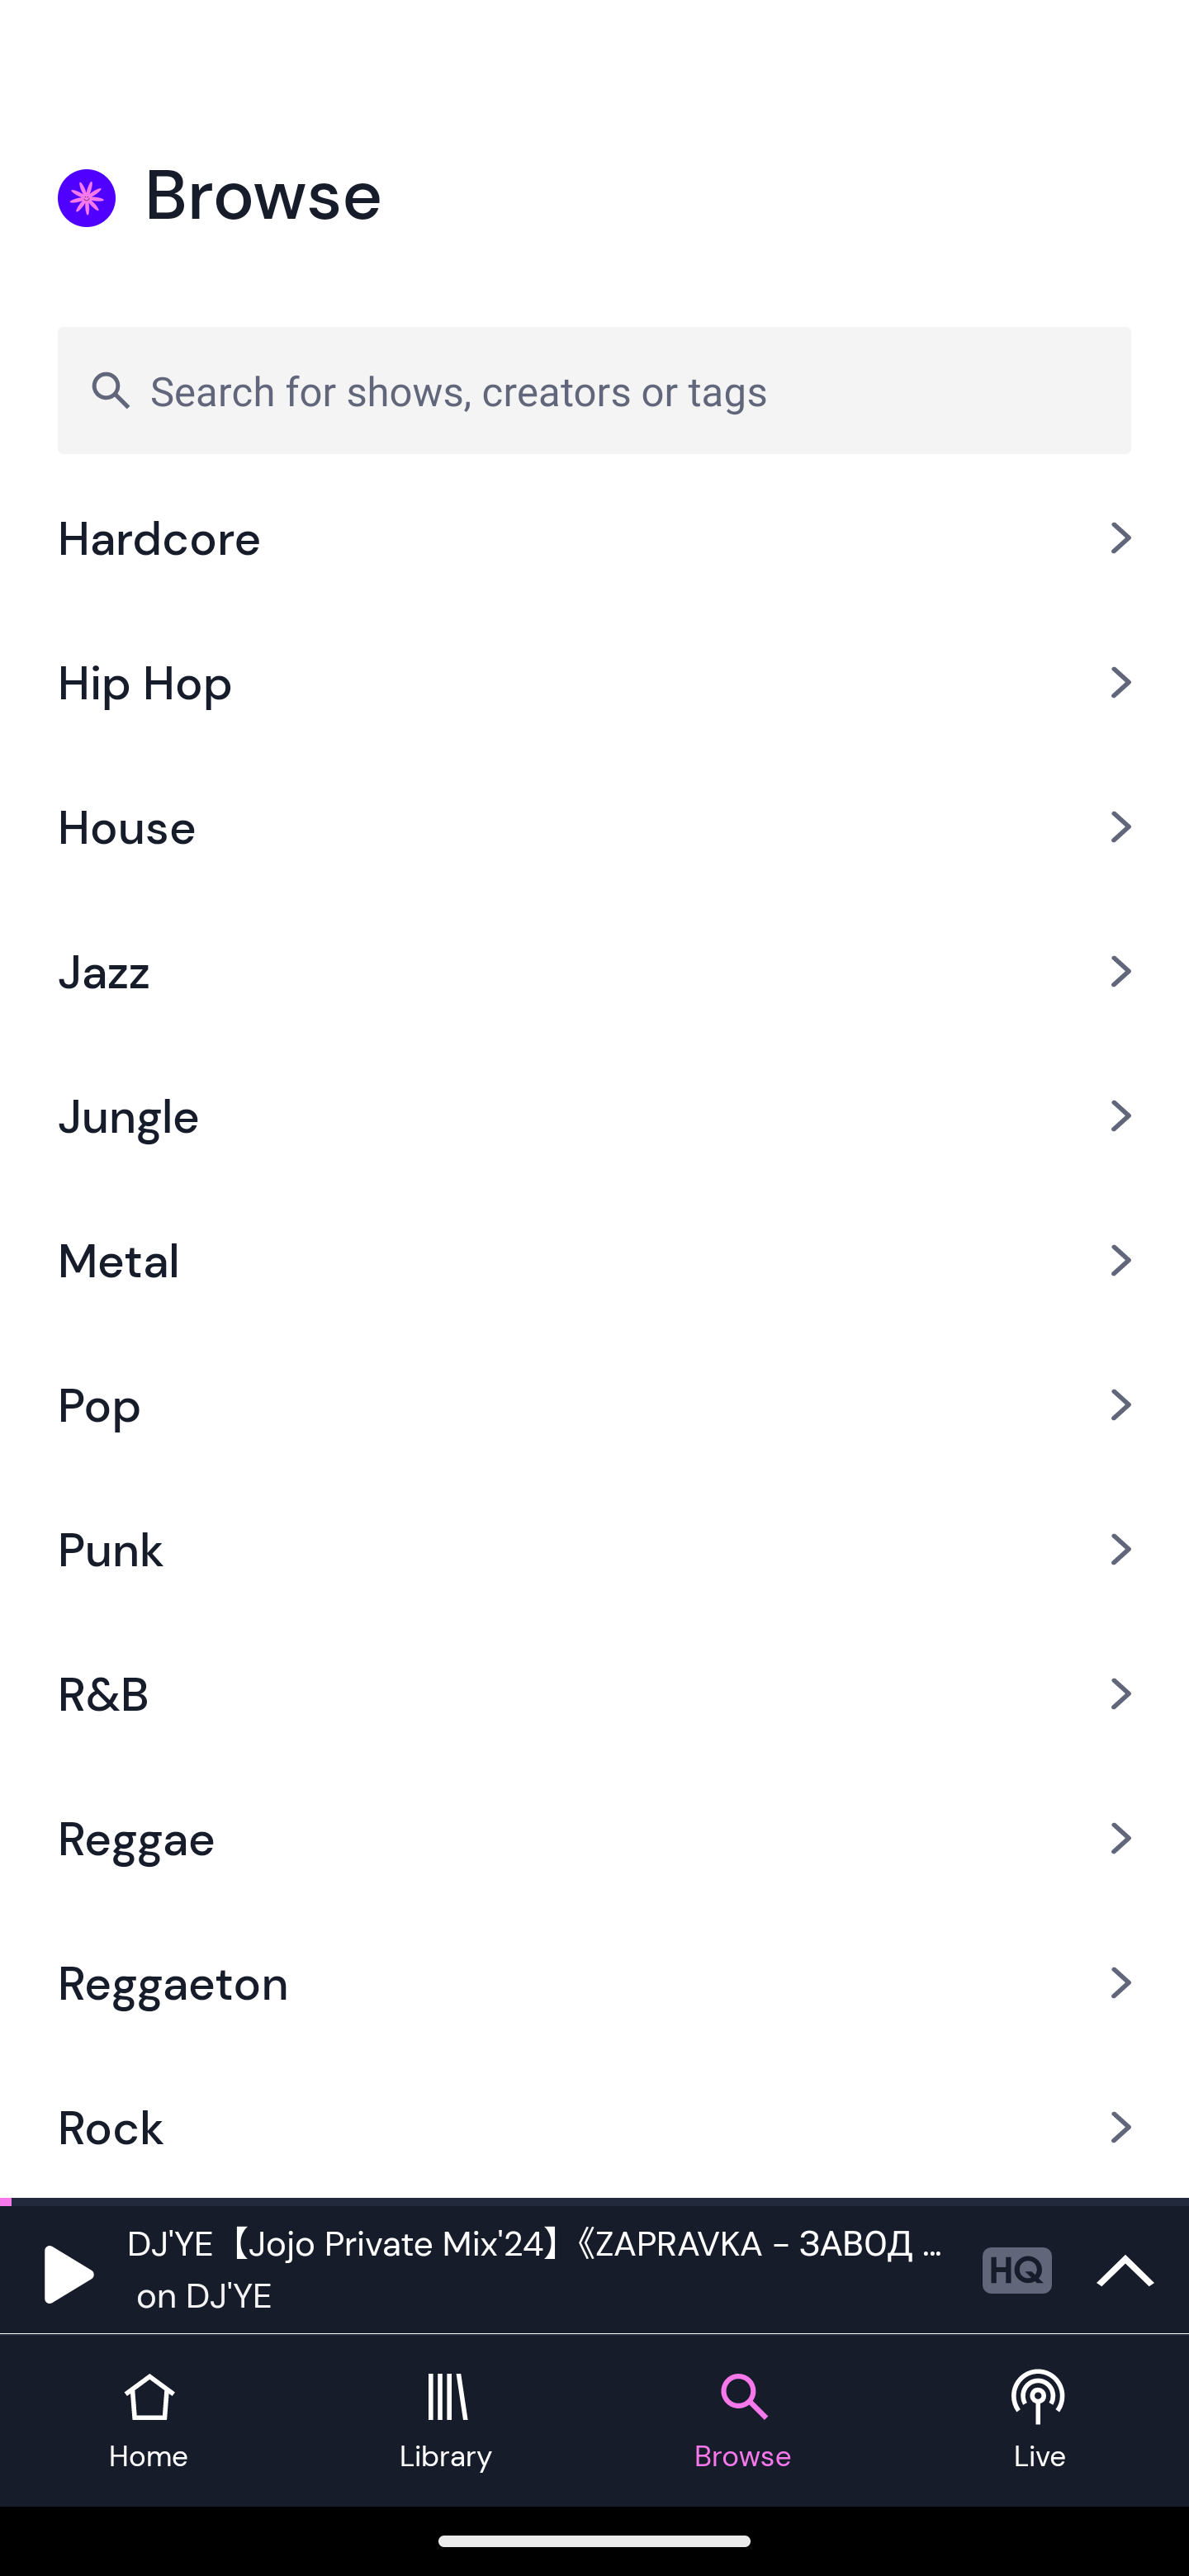 The image size is (1189, 2576). What do you see at coordinates (594, 1840) in the screenshot?
I see `Reggae` at bounding box center [594, 1840].